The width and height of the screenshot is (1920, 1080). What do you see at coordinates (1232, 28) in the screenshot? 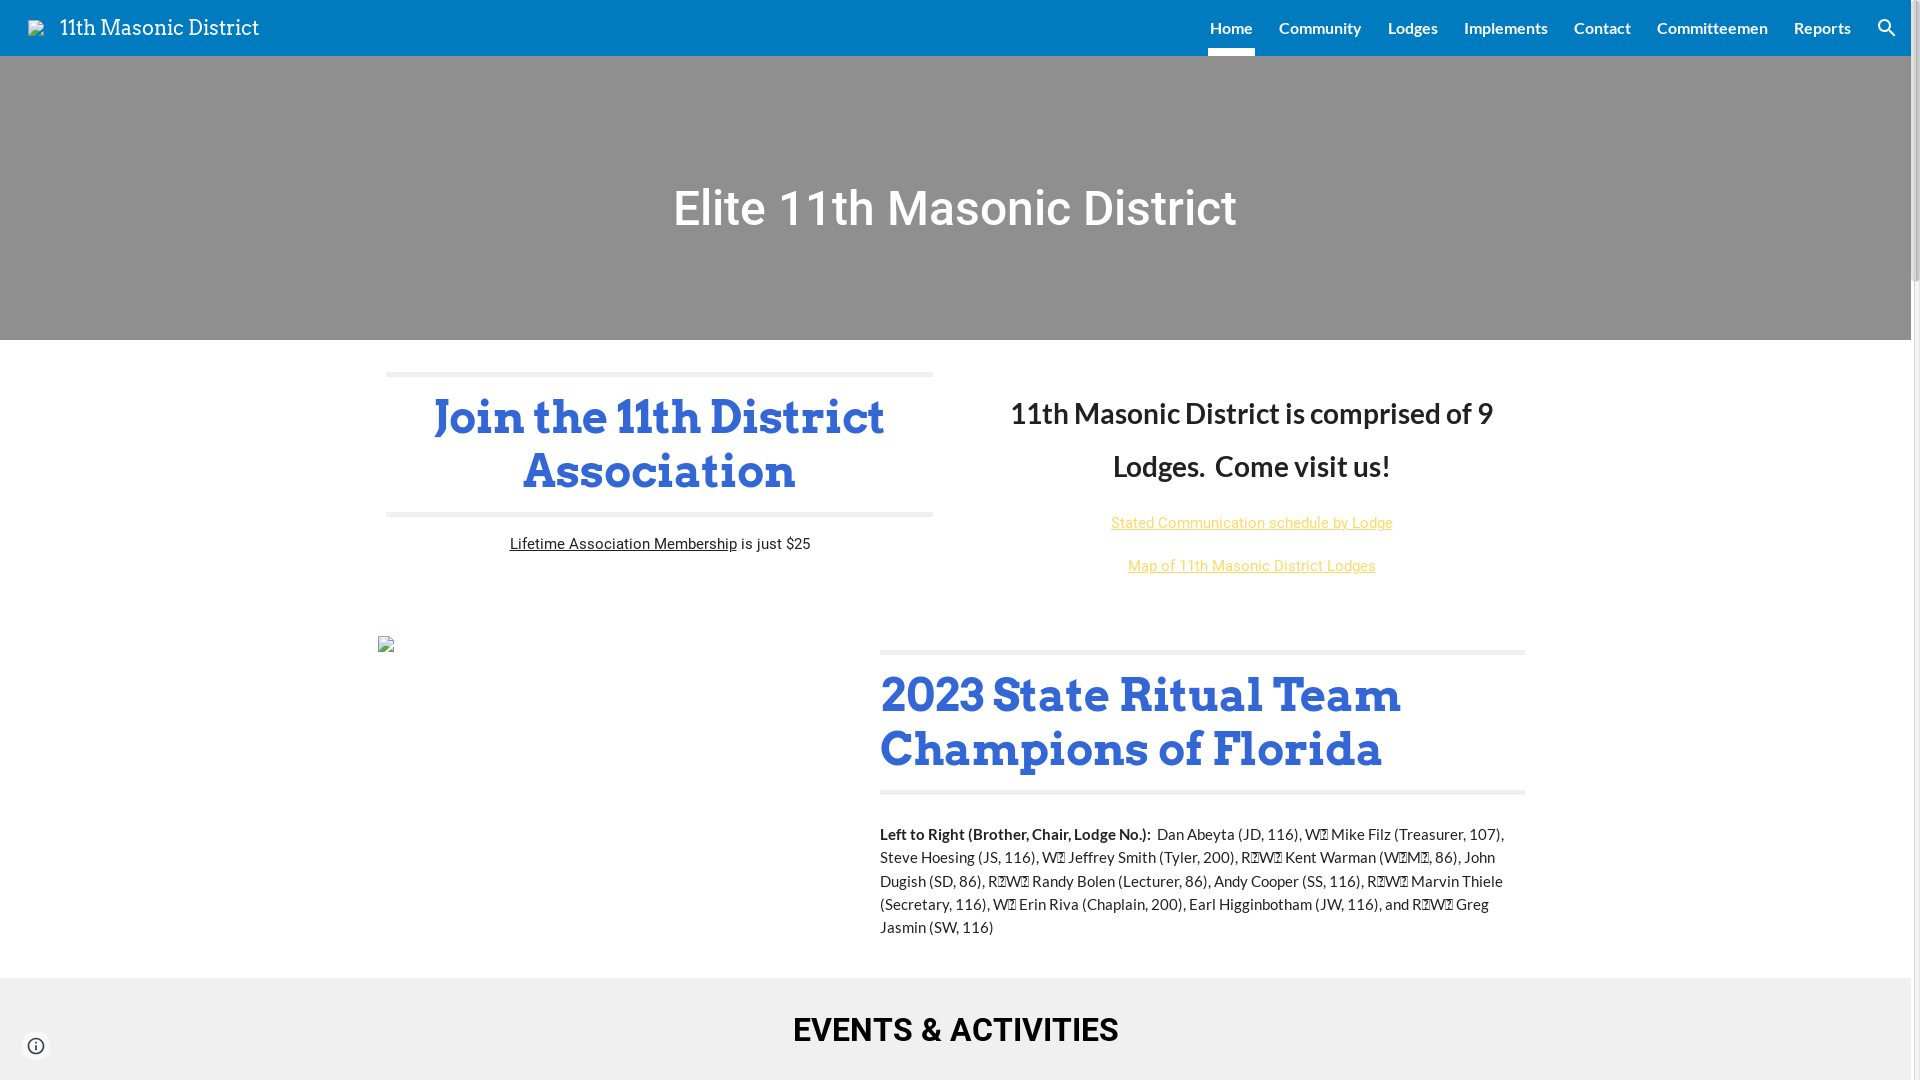
I see `Home` at bounding box center [1232, 28].